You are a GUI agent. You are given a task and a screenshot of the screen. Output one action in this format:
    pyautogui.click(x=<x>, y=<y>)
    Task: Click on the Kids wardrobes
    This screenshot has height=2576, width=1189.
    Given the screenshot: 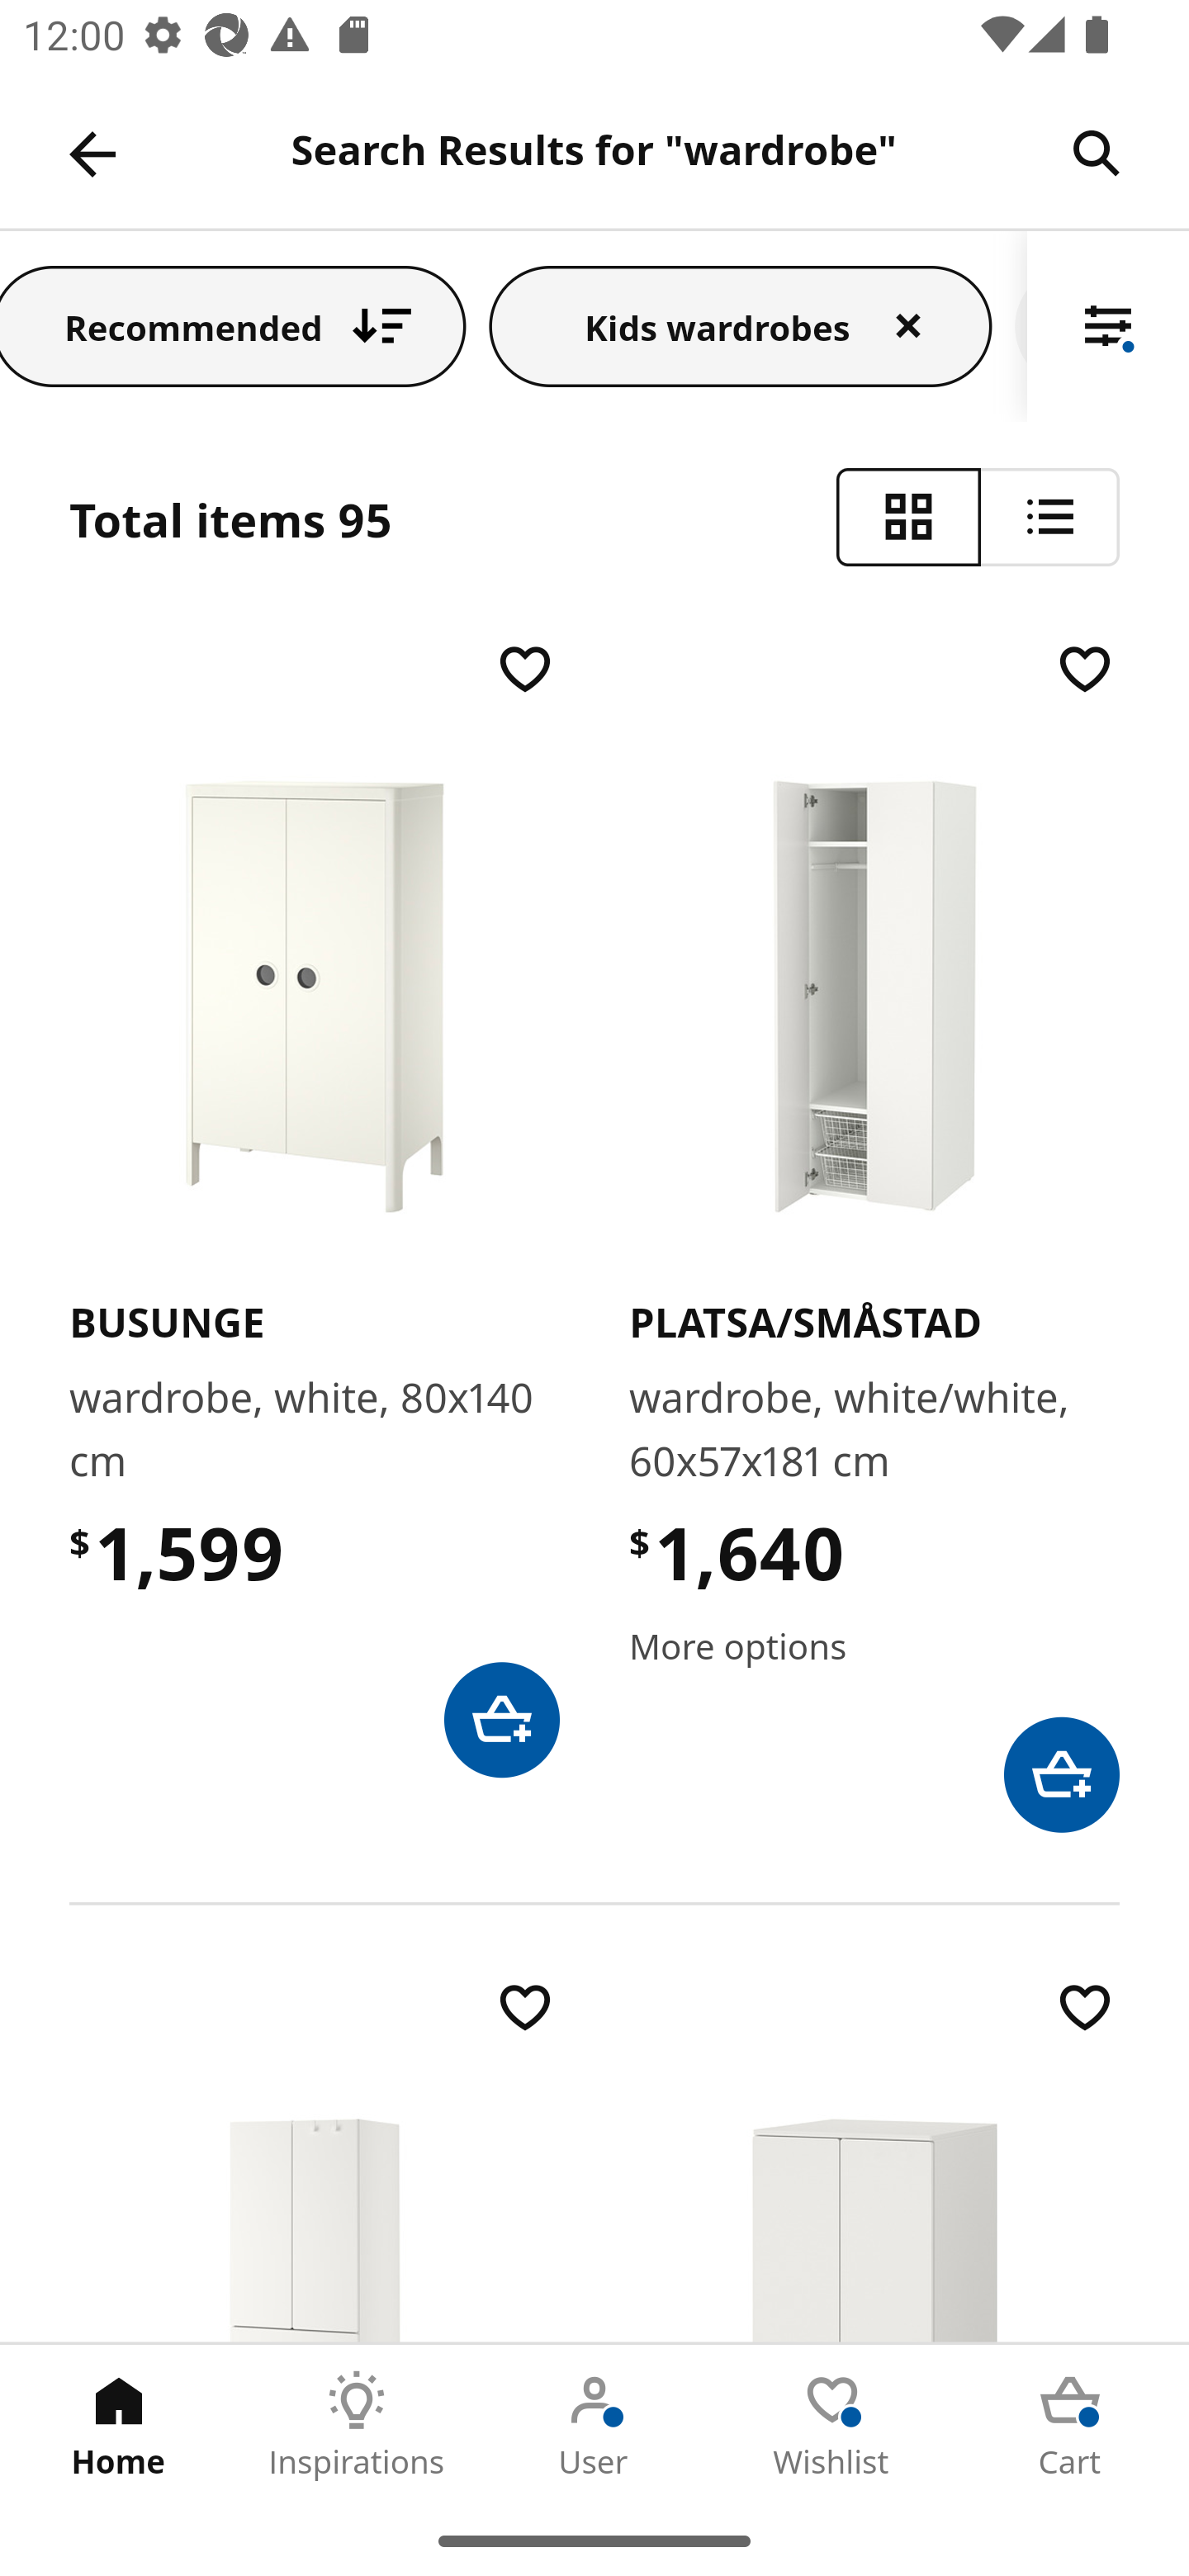 What is the action you would take?
    pyautogui.click(x=740, y=325)
    